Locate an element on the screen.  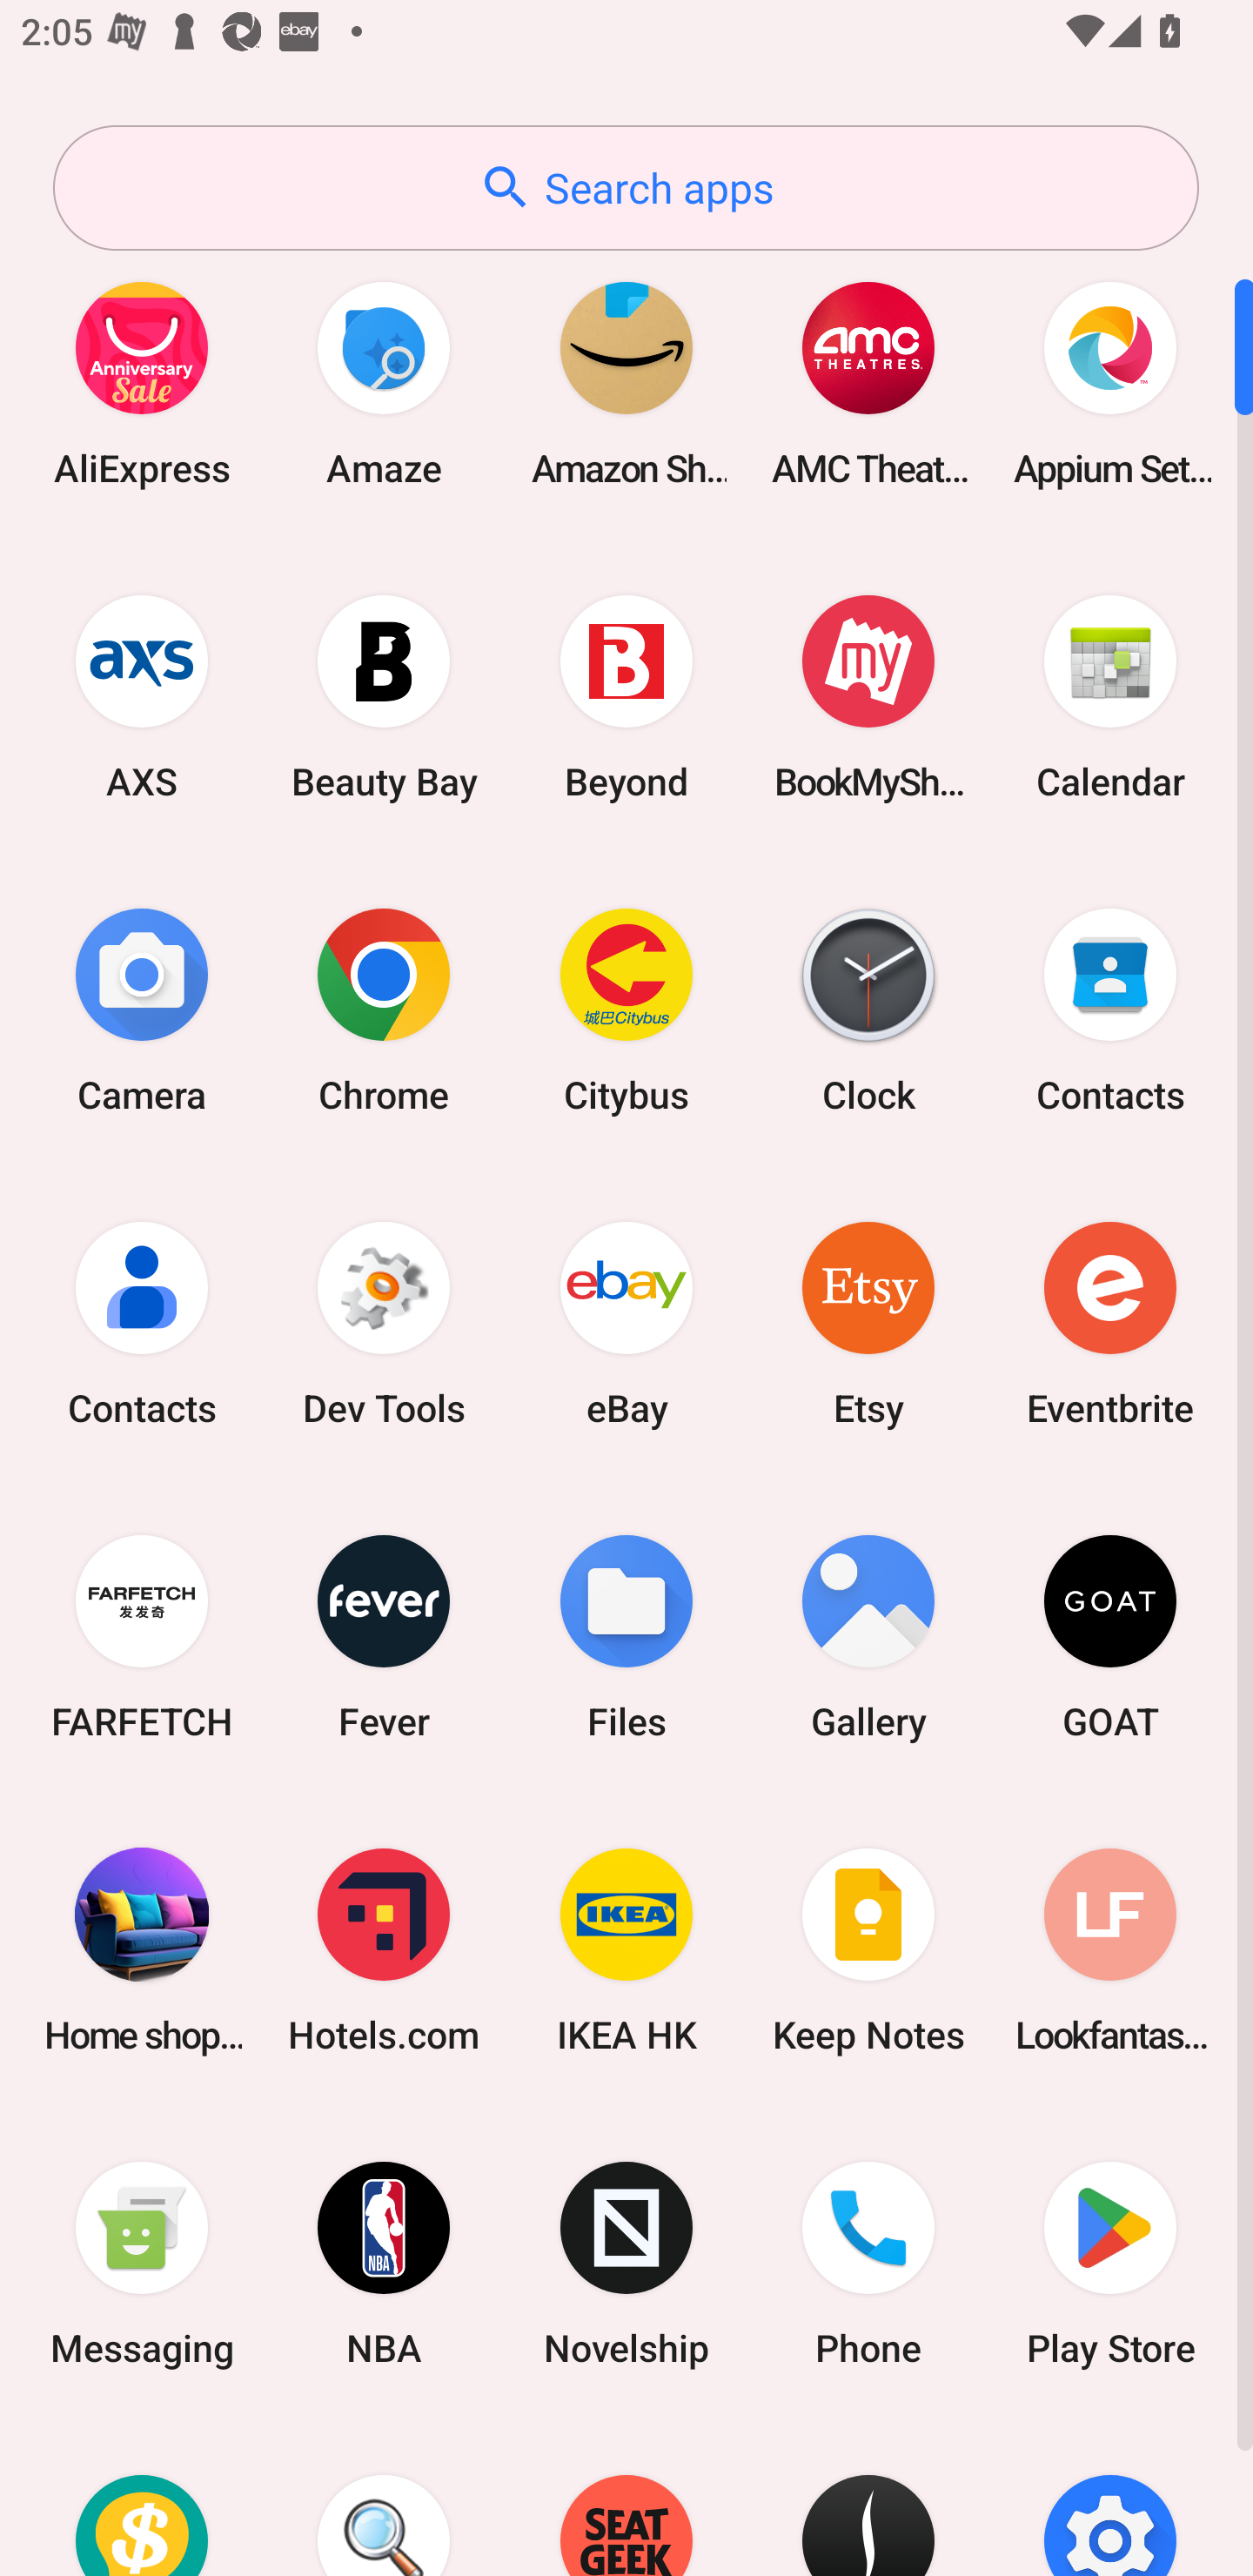
Chrome is located at coordinates (384, 1010).